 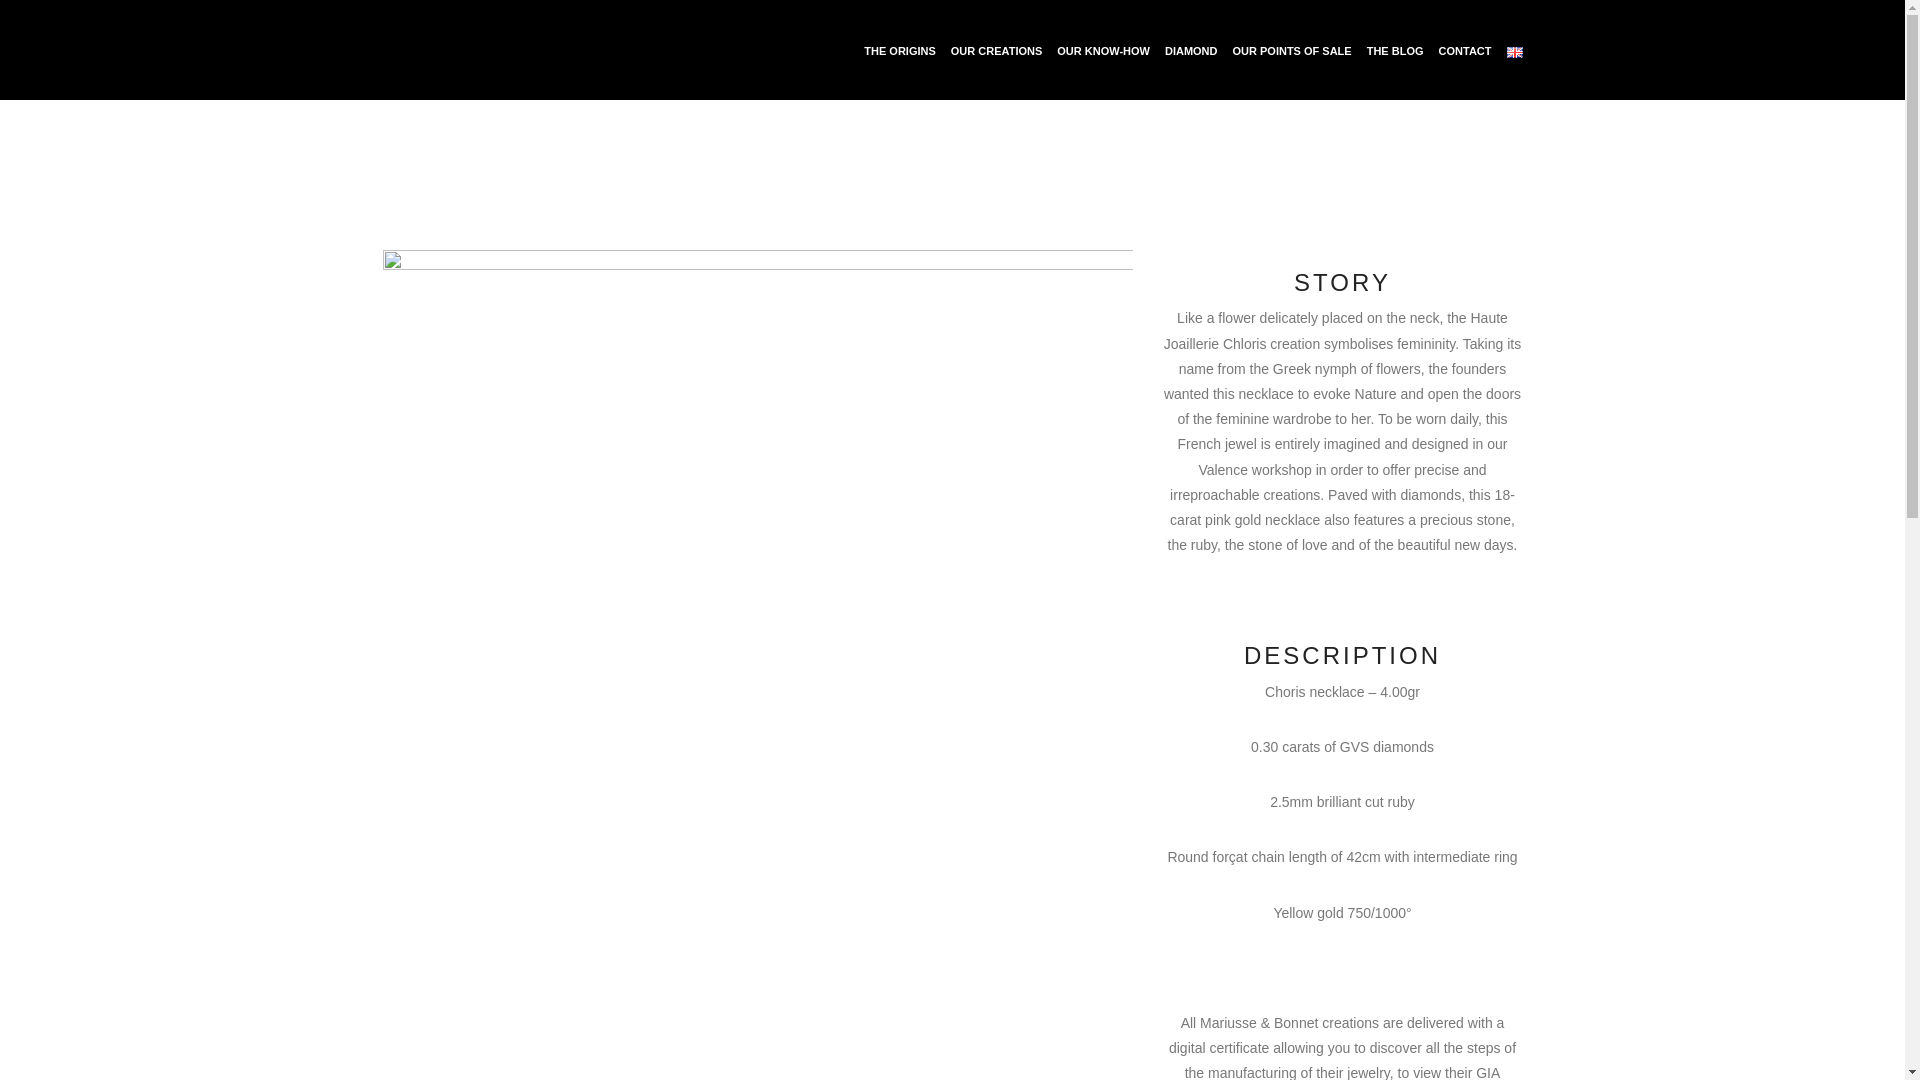 What do you see at coordinates (1396, 51) in the screenshot?
I see `THE BLOG` at bounding box center [1396, 51].